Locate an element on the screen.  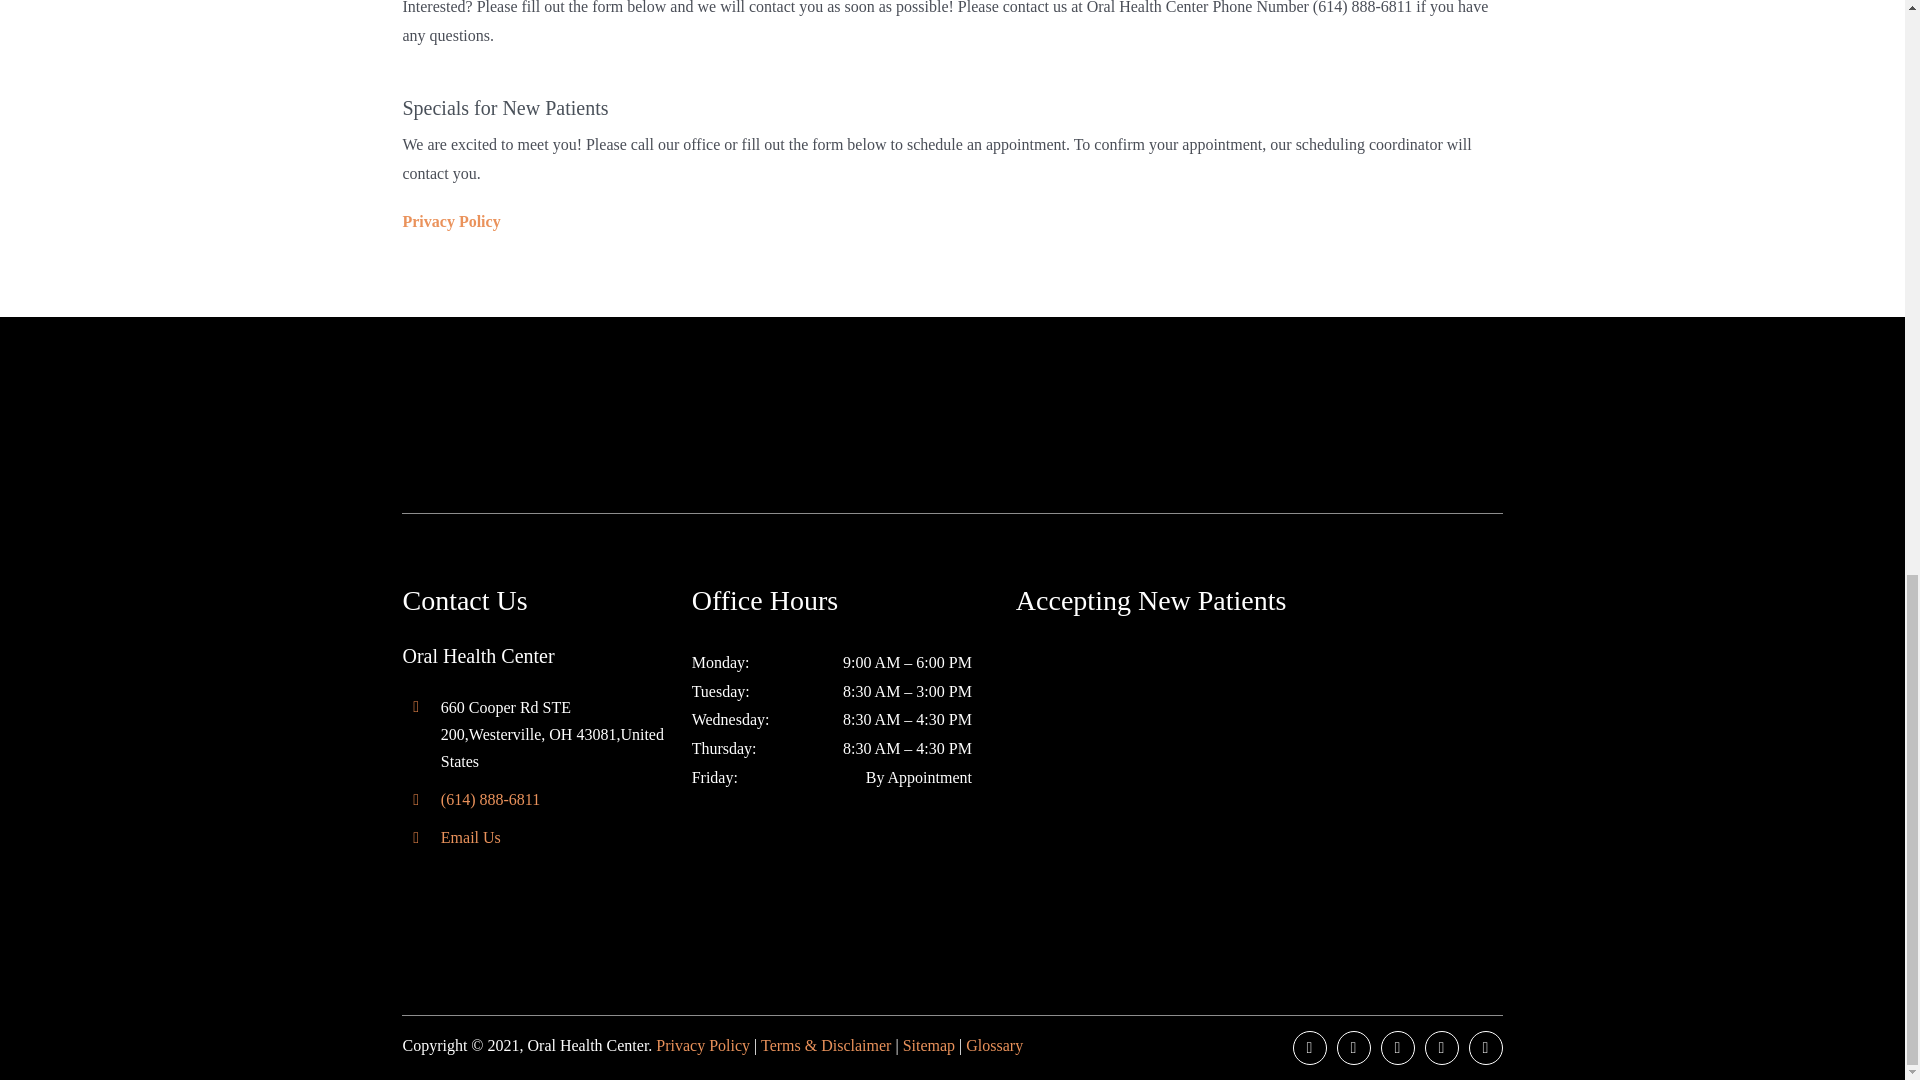
LinkedIn is located at coordinates (1398, 1048).